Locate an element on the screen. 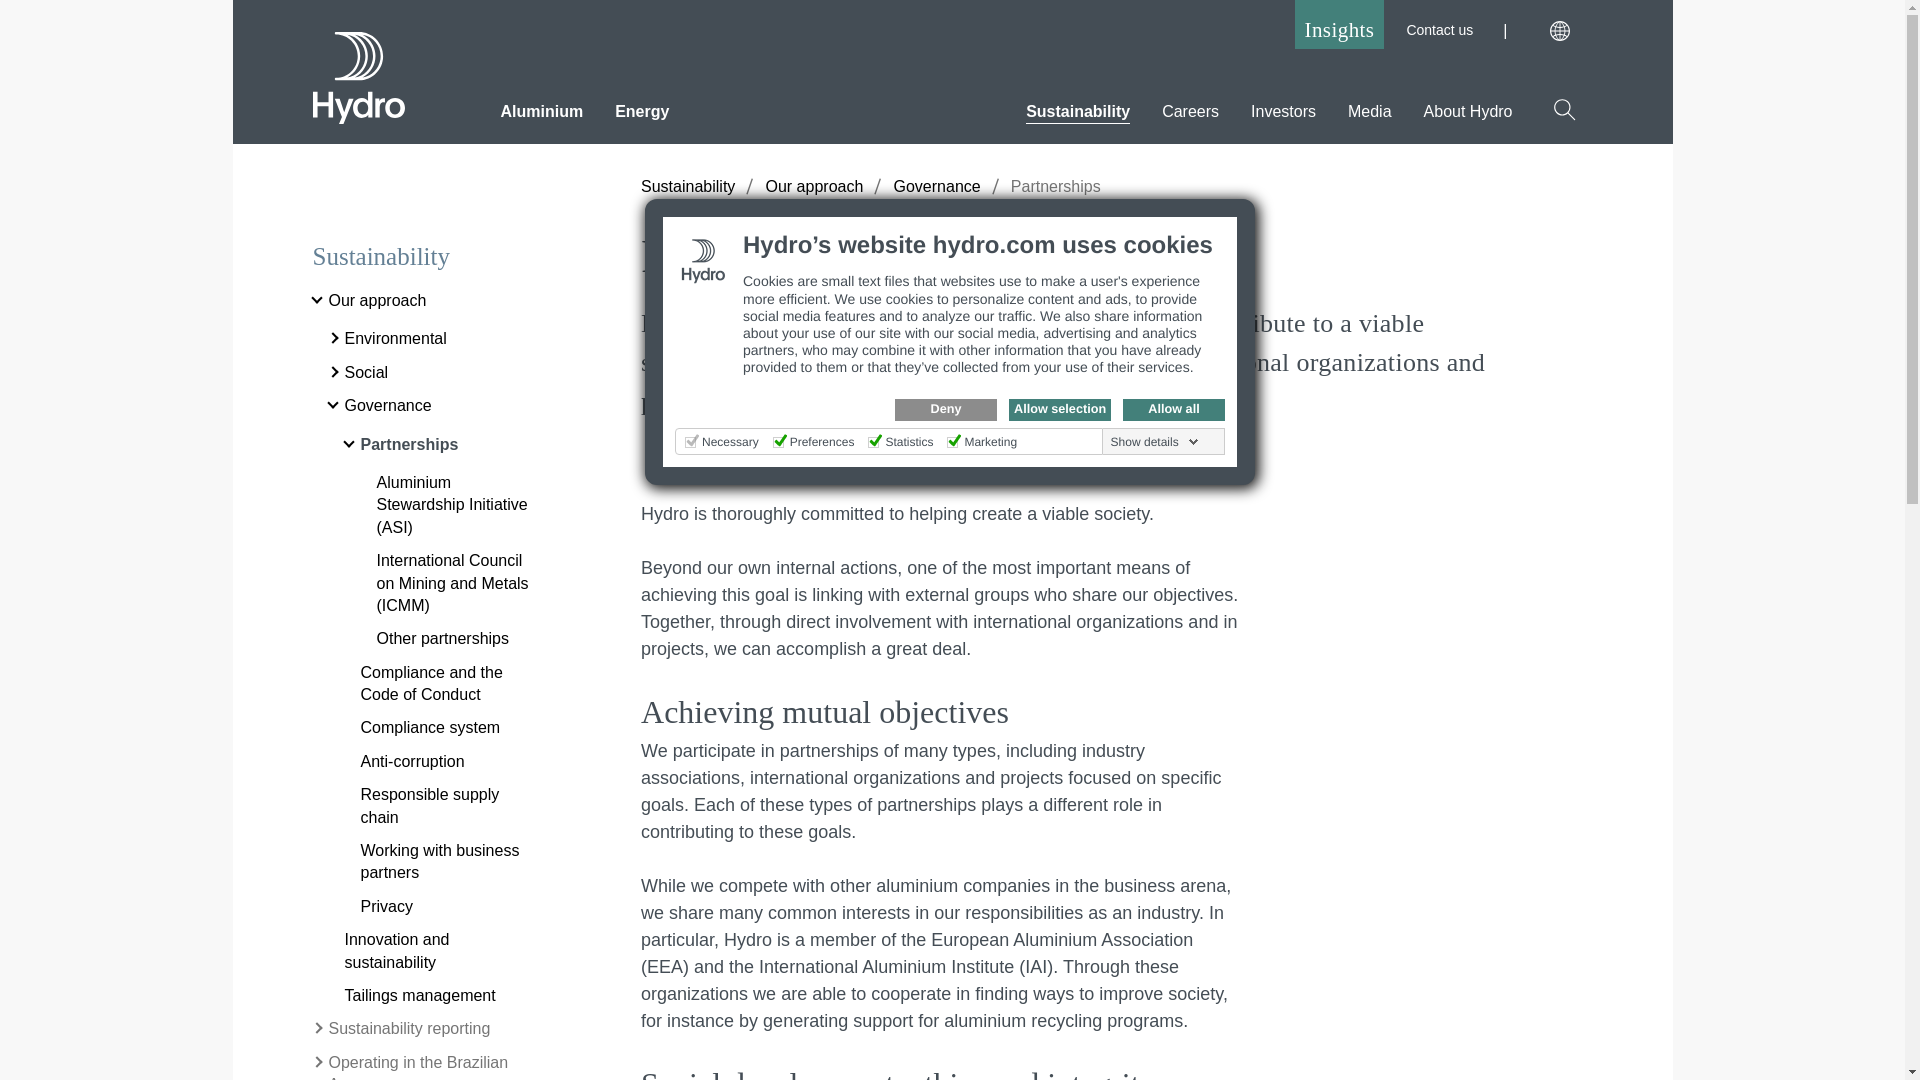 The width and height of the screenshot is (1920, 1080). Show details is located at coordinates (1155, 442).